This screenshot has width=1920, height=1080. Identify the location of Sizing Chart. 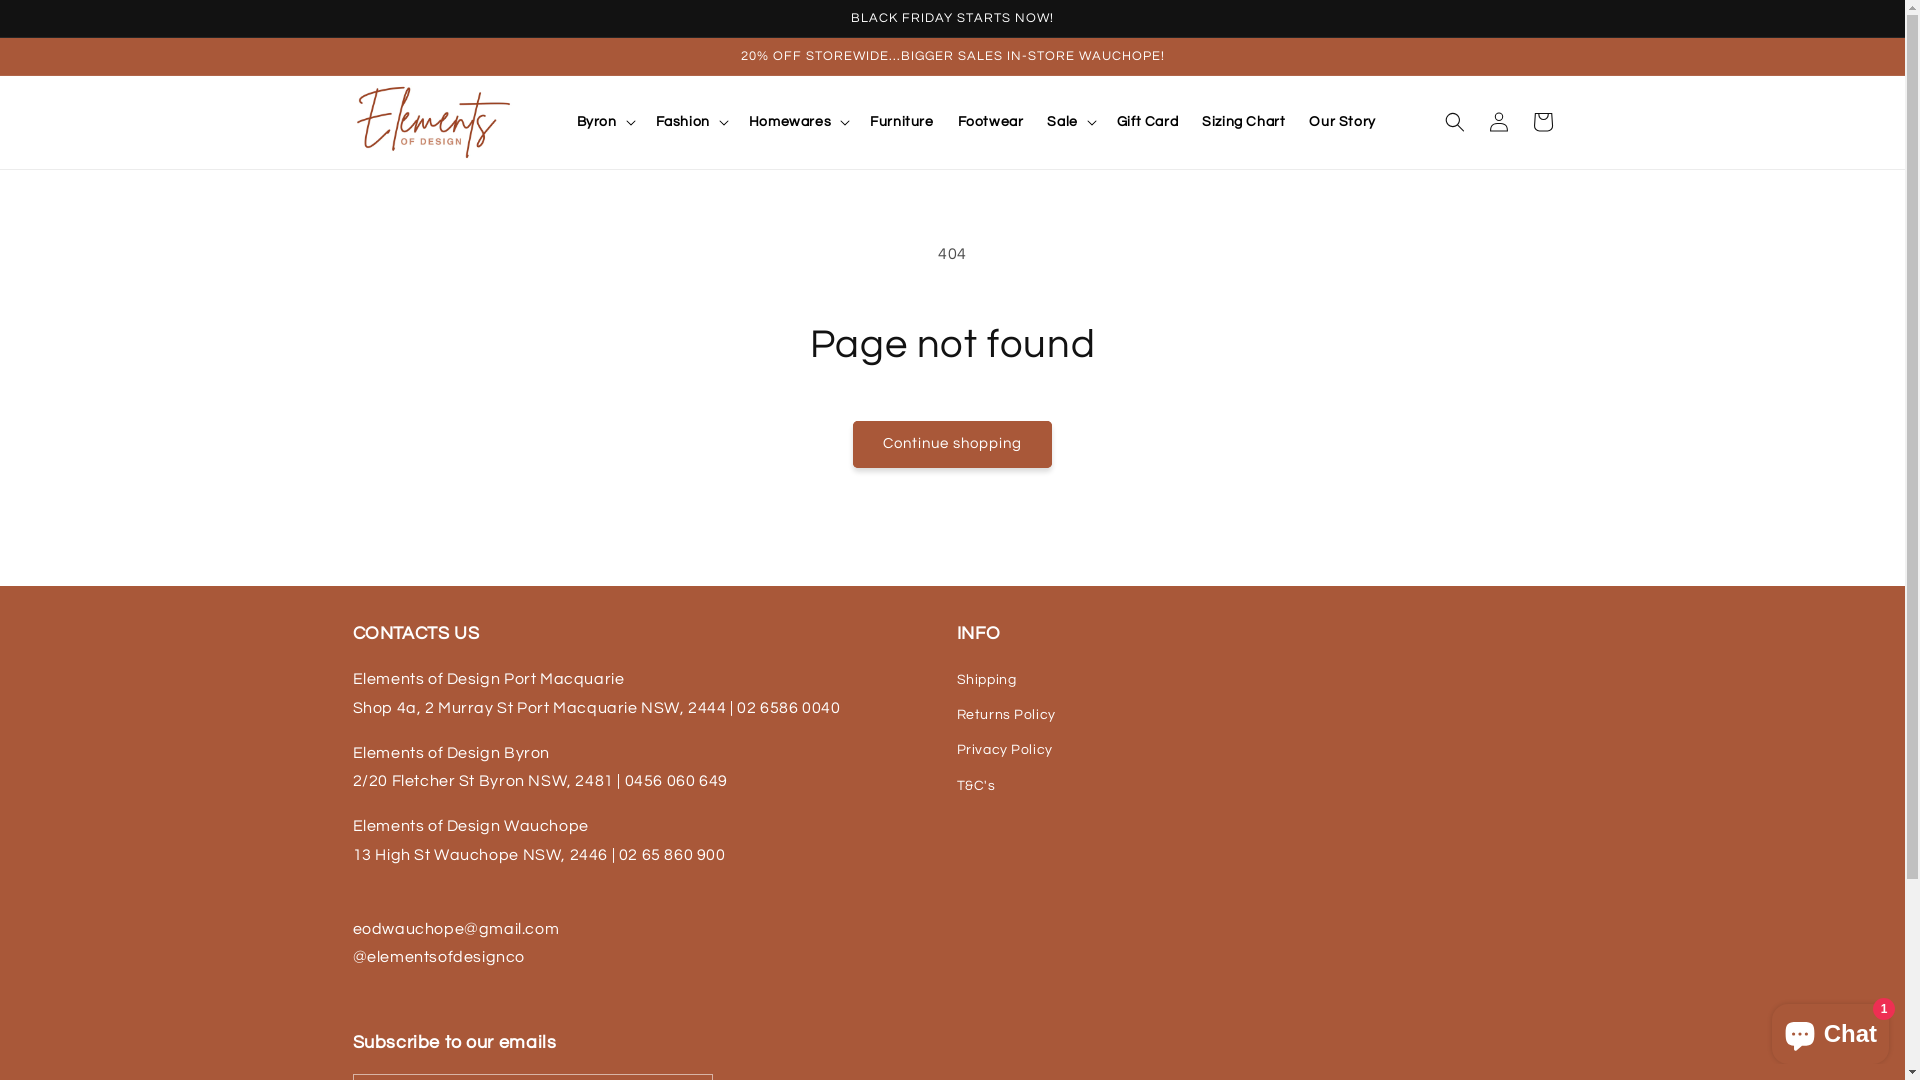
(1244, 122).